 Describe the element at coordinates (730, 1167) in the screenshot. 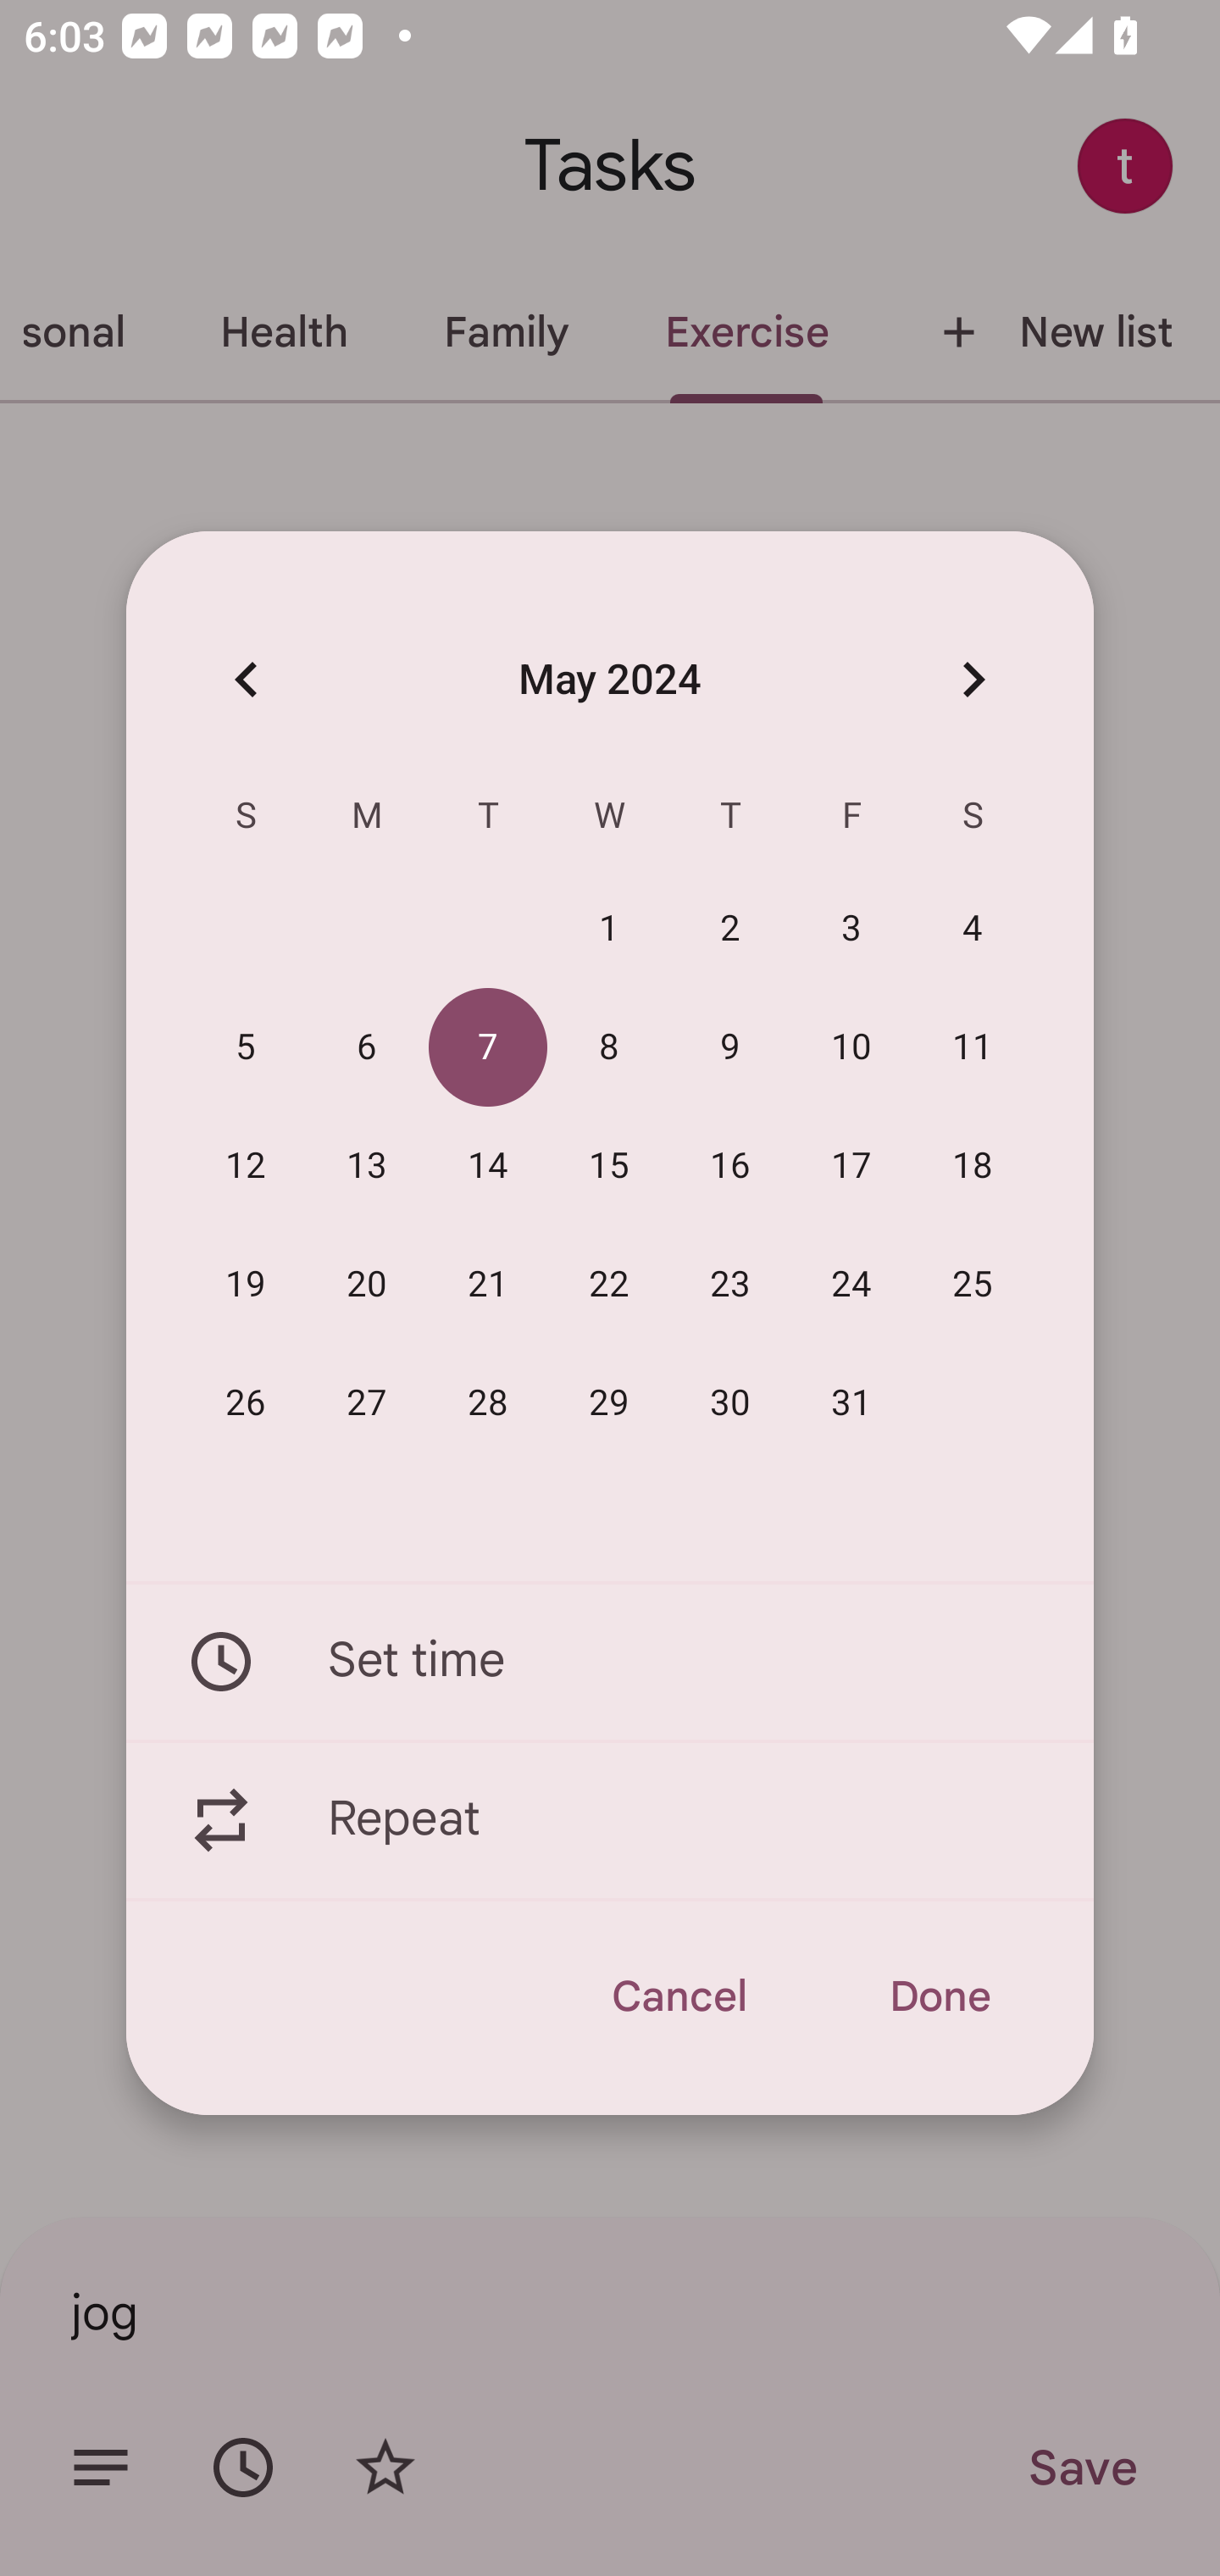

I see `16 16 May 2024` at that location.